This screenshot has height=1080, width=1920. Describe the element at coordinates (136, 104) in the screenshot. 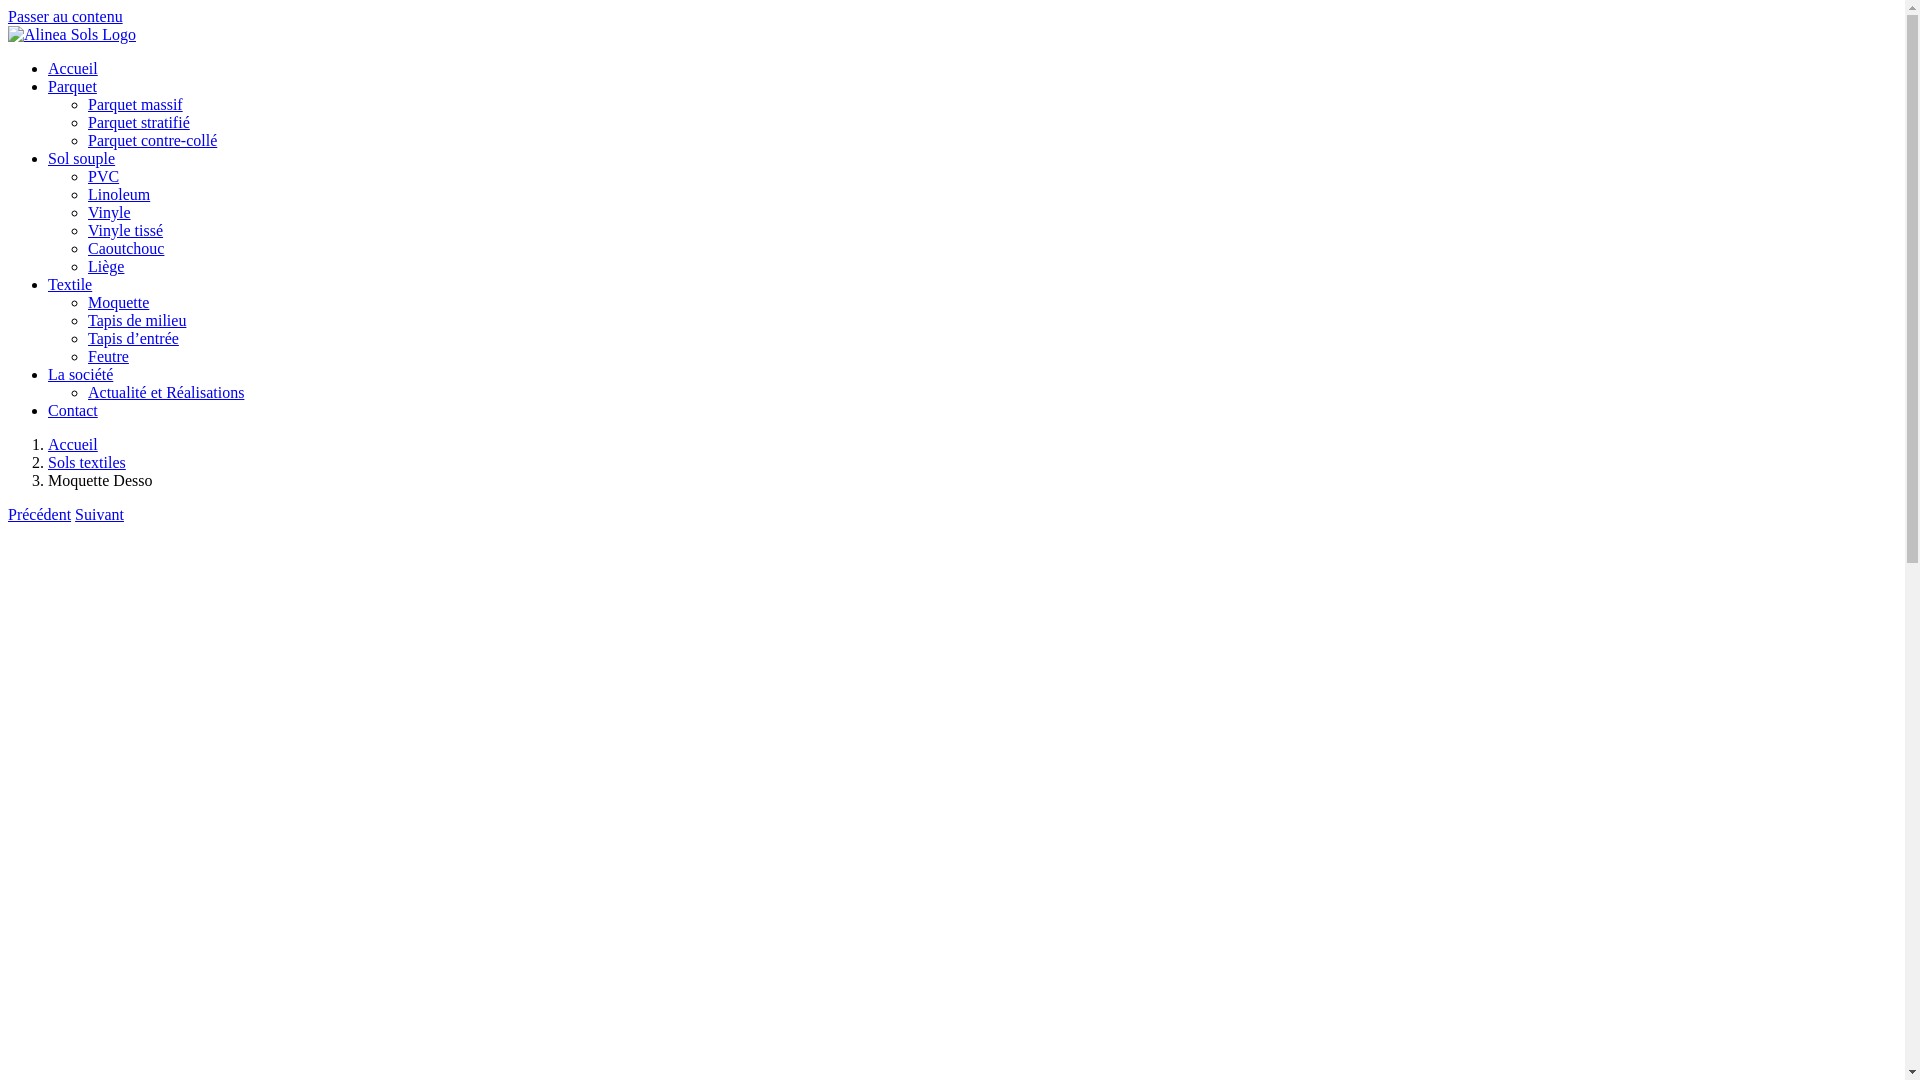

I see `Parquet massif` at that location.